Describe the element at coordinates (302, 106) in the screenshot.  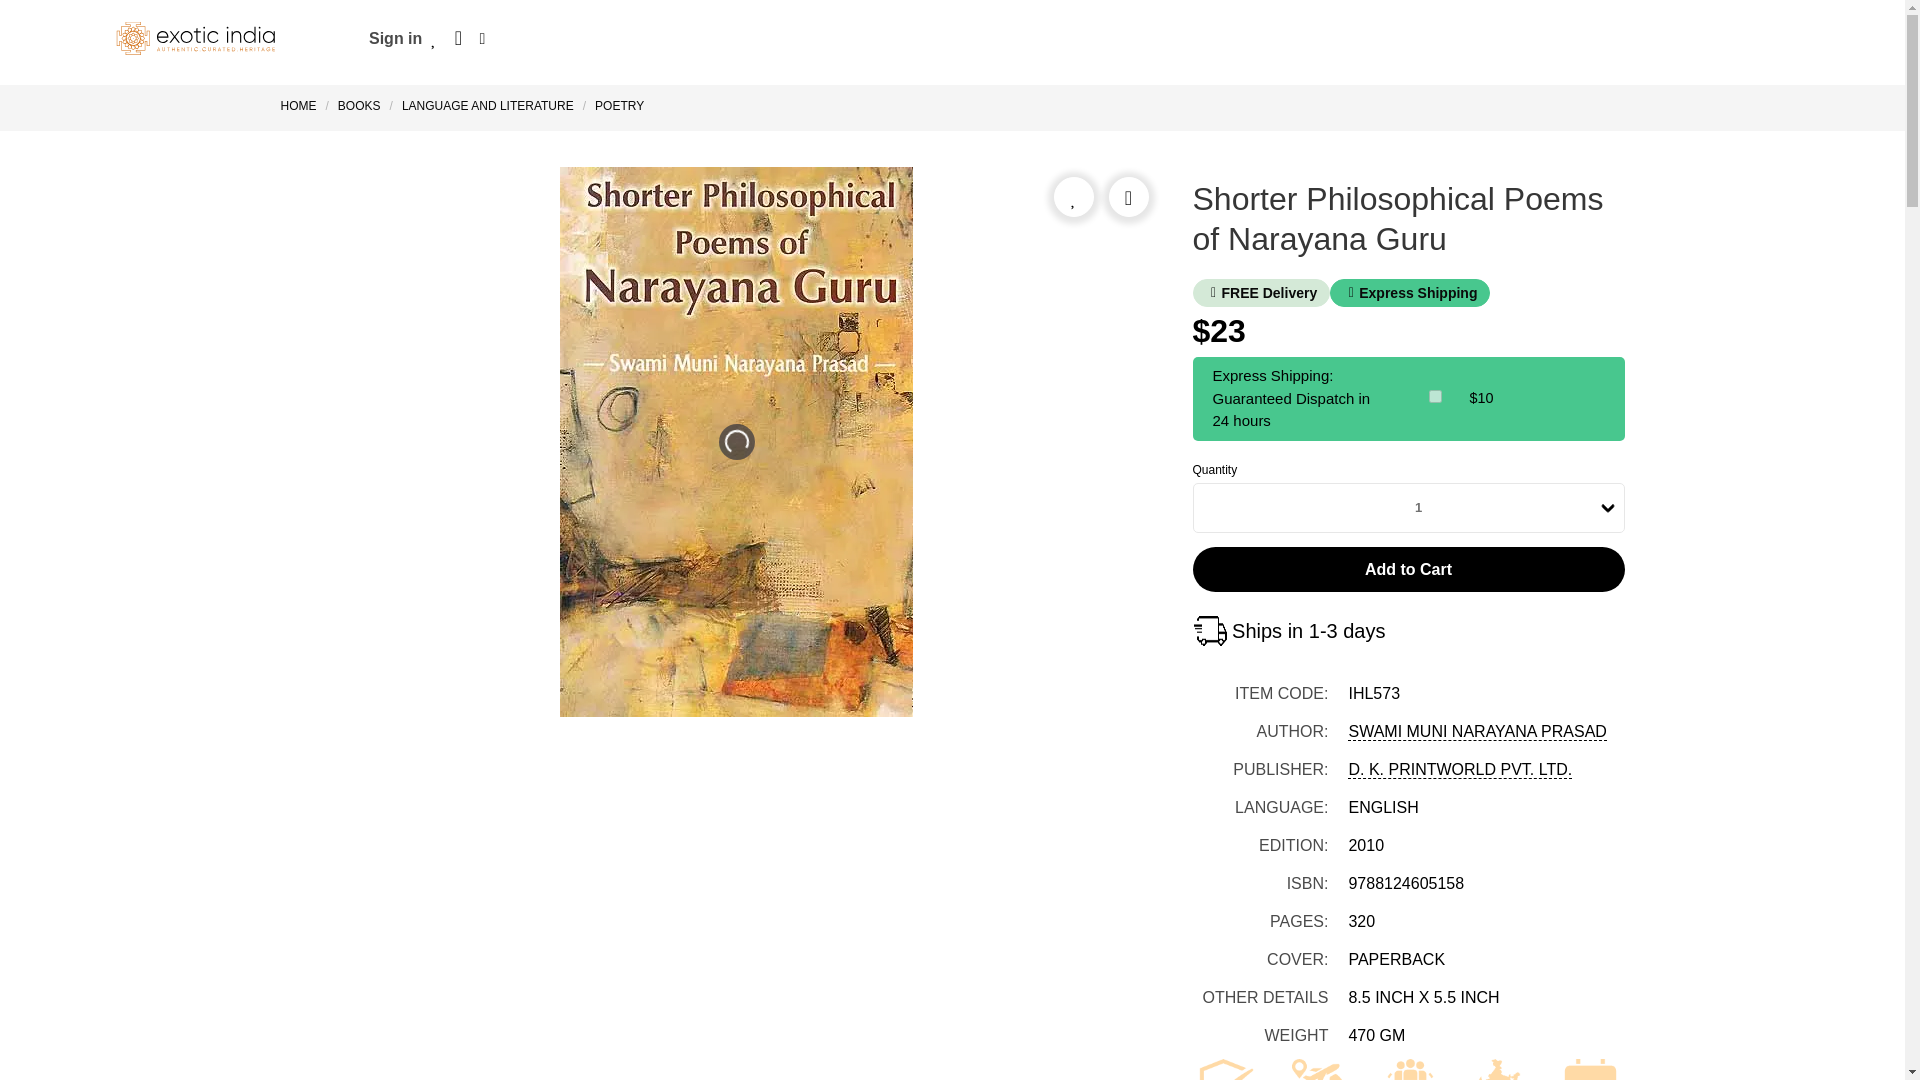
I see `HOME` at that location.